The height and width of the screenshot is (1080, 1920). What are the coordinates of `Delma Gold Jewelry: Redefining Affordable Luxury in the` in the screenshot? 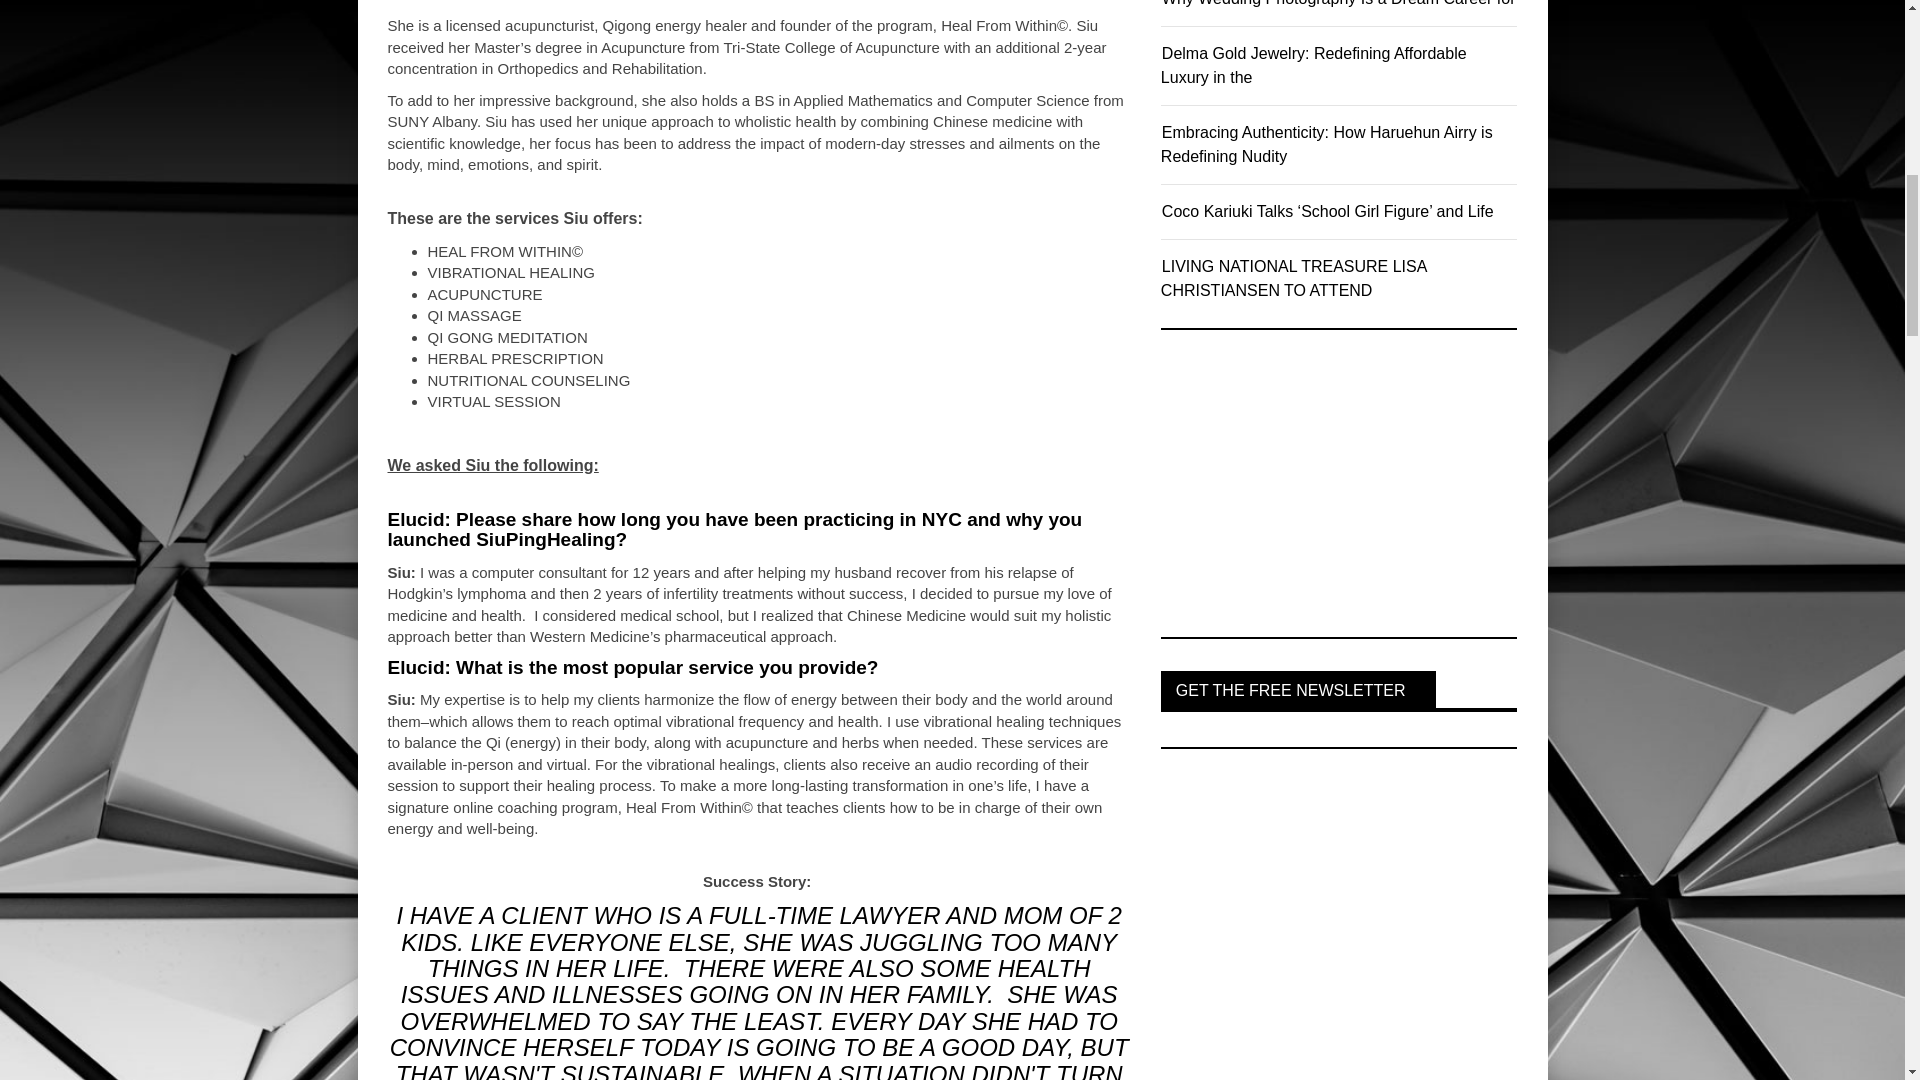 It's located at (1314, 66).